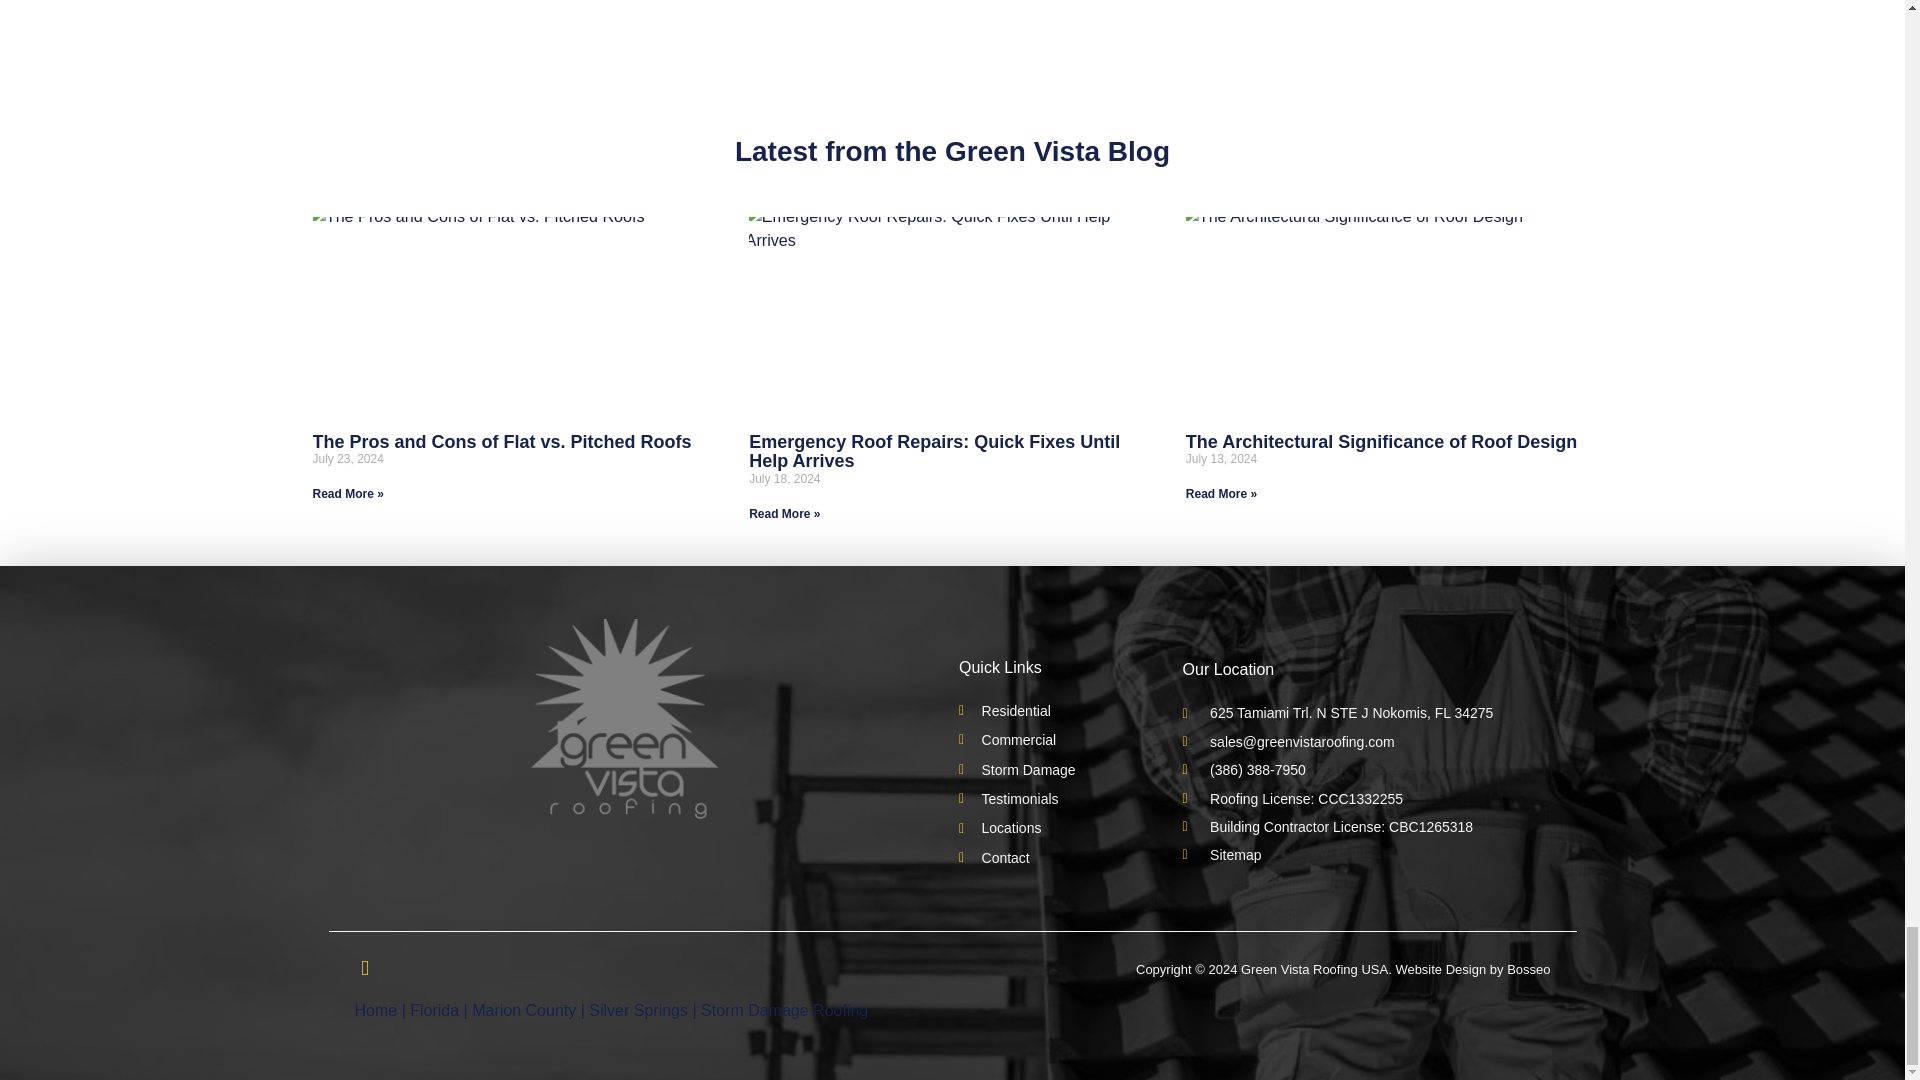  I want to click on Storm Damage Roofing 8, so click(512, 314).